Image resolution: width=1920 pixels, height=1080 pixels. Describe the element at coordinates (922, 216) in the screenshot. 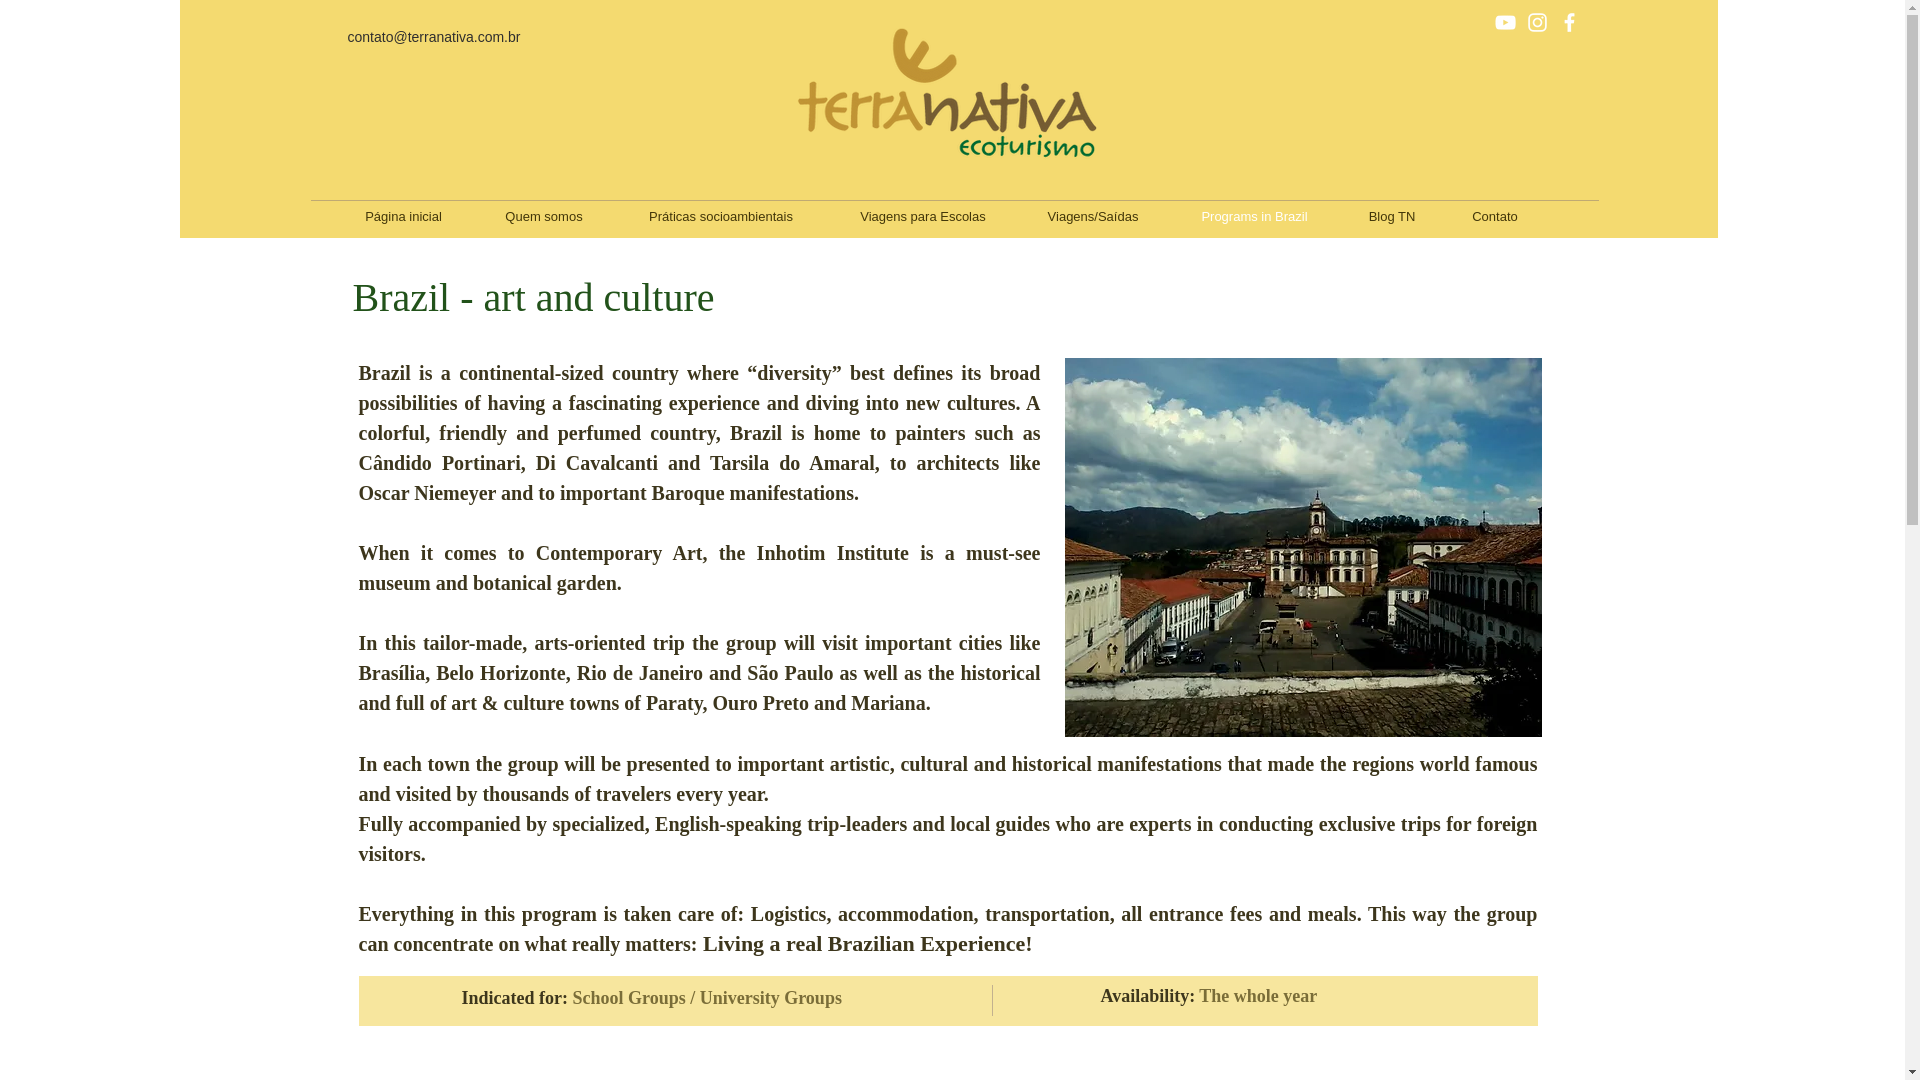

I see `Viagens para Escolas` at that location.